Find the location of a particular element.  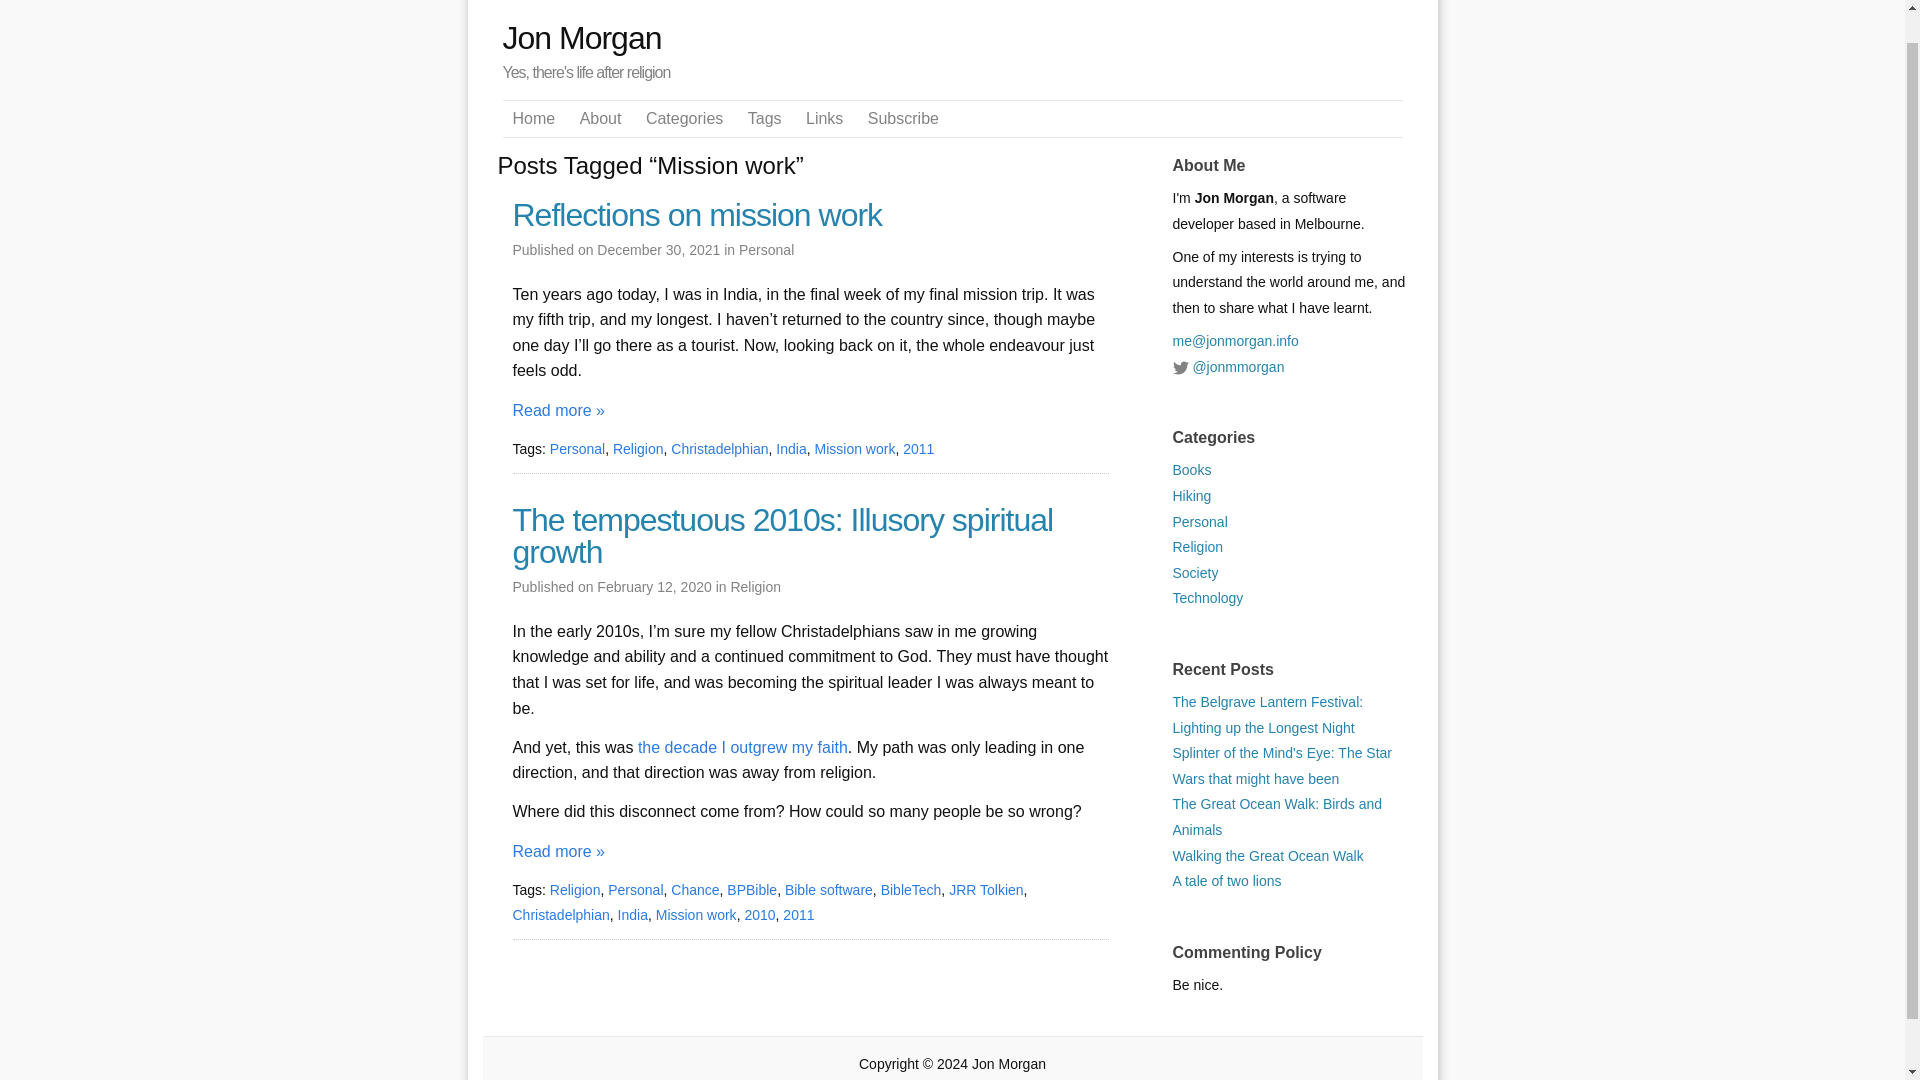

Reflections on mission work is located at coordinates (810, 214).